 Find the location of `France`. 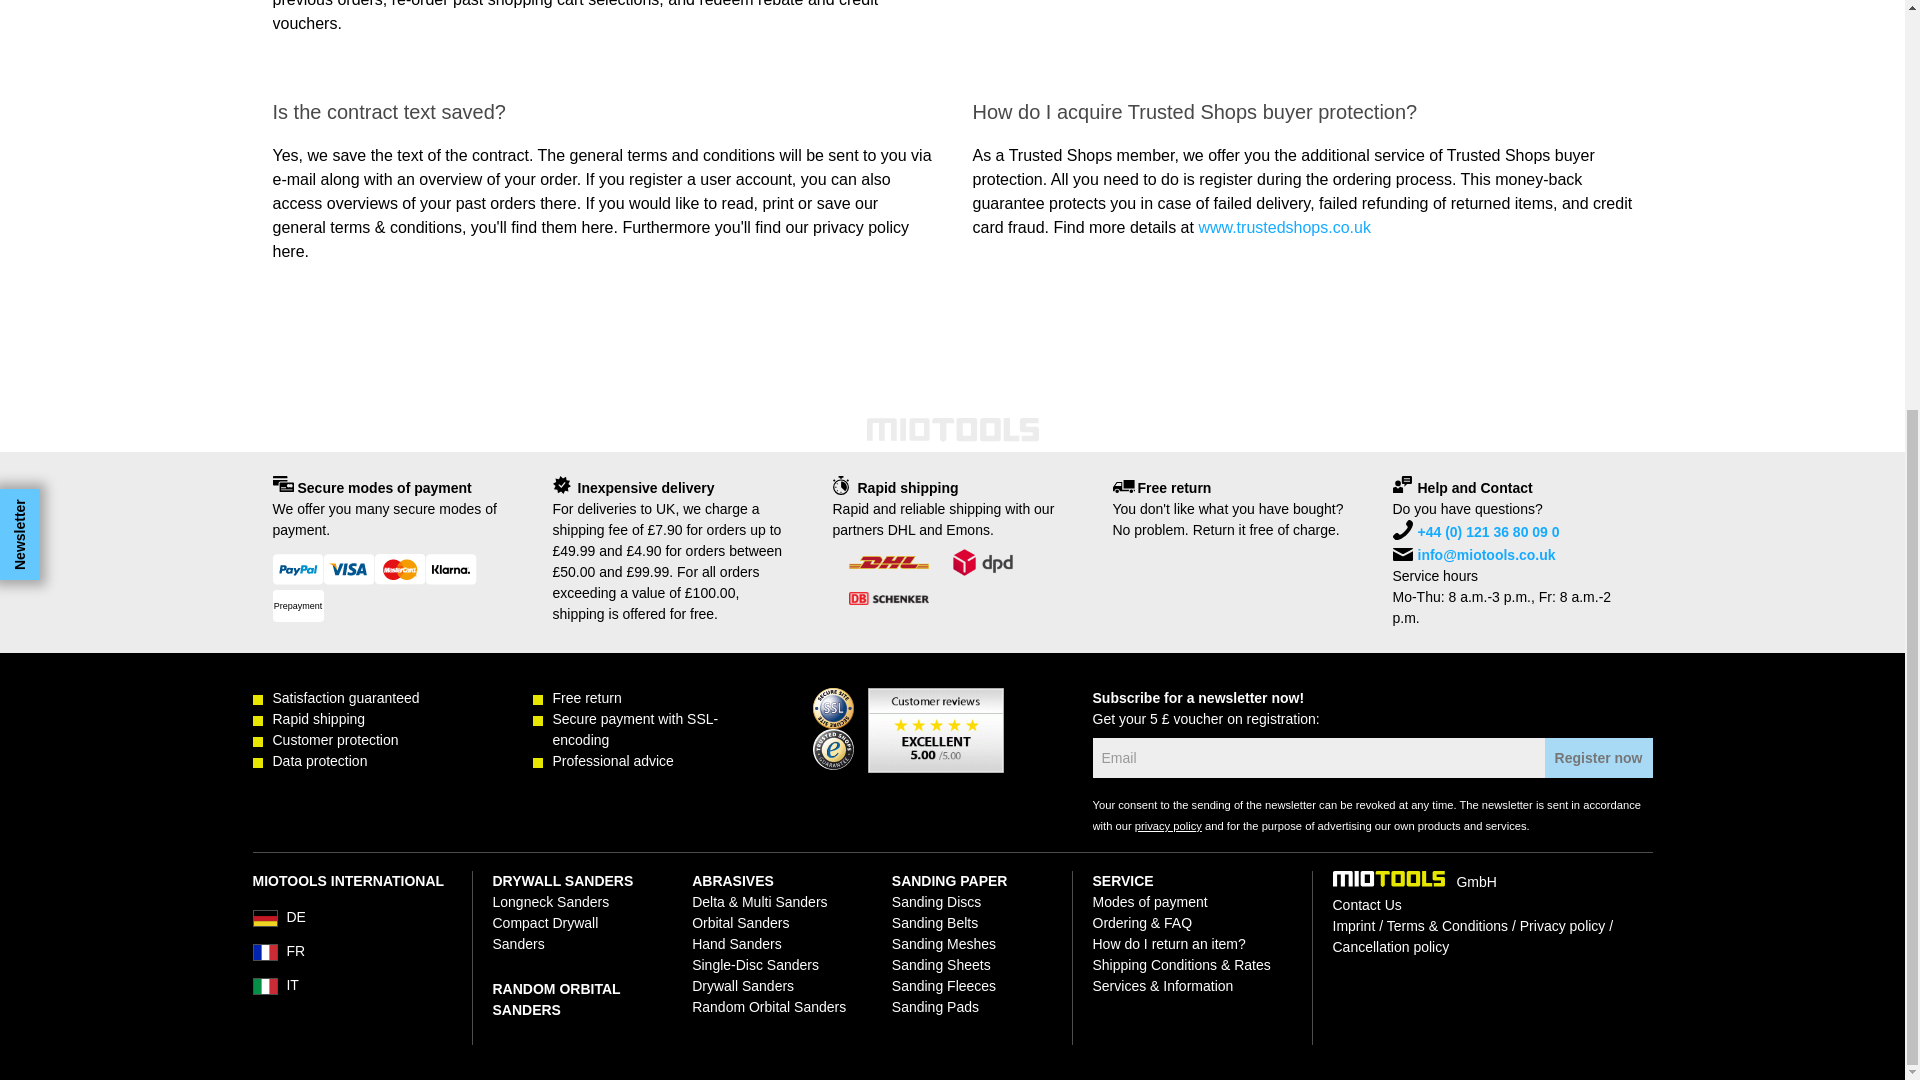

France is located at coordinates (351, 952).